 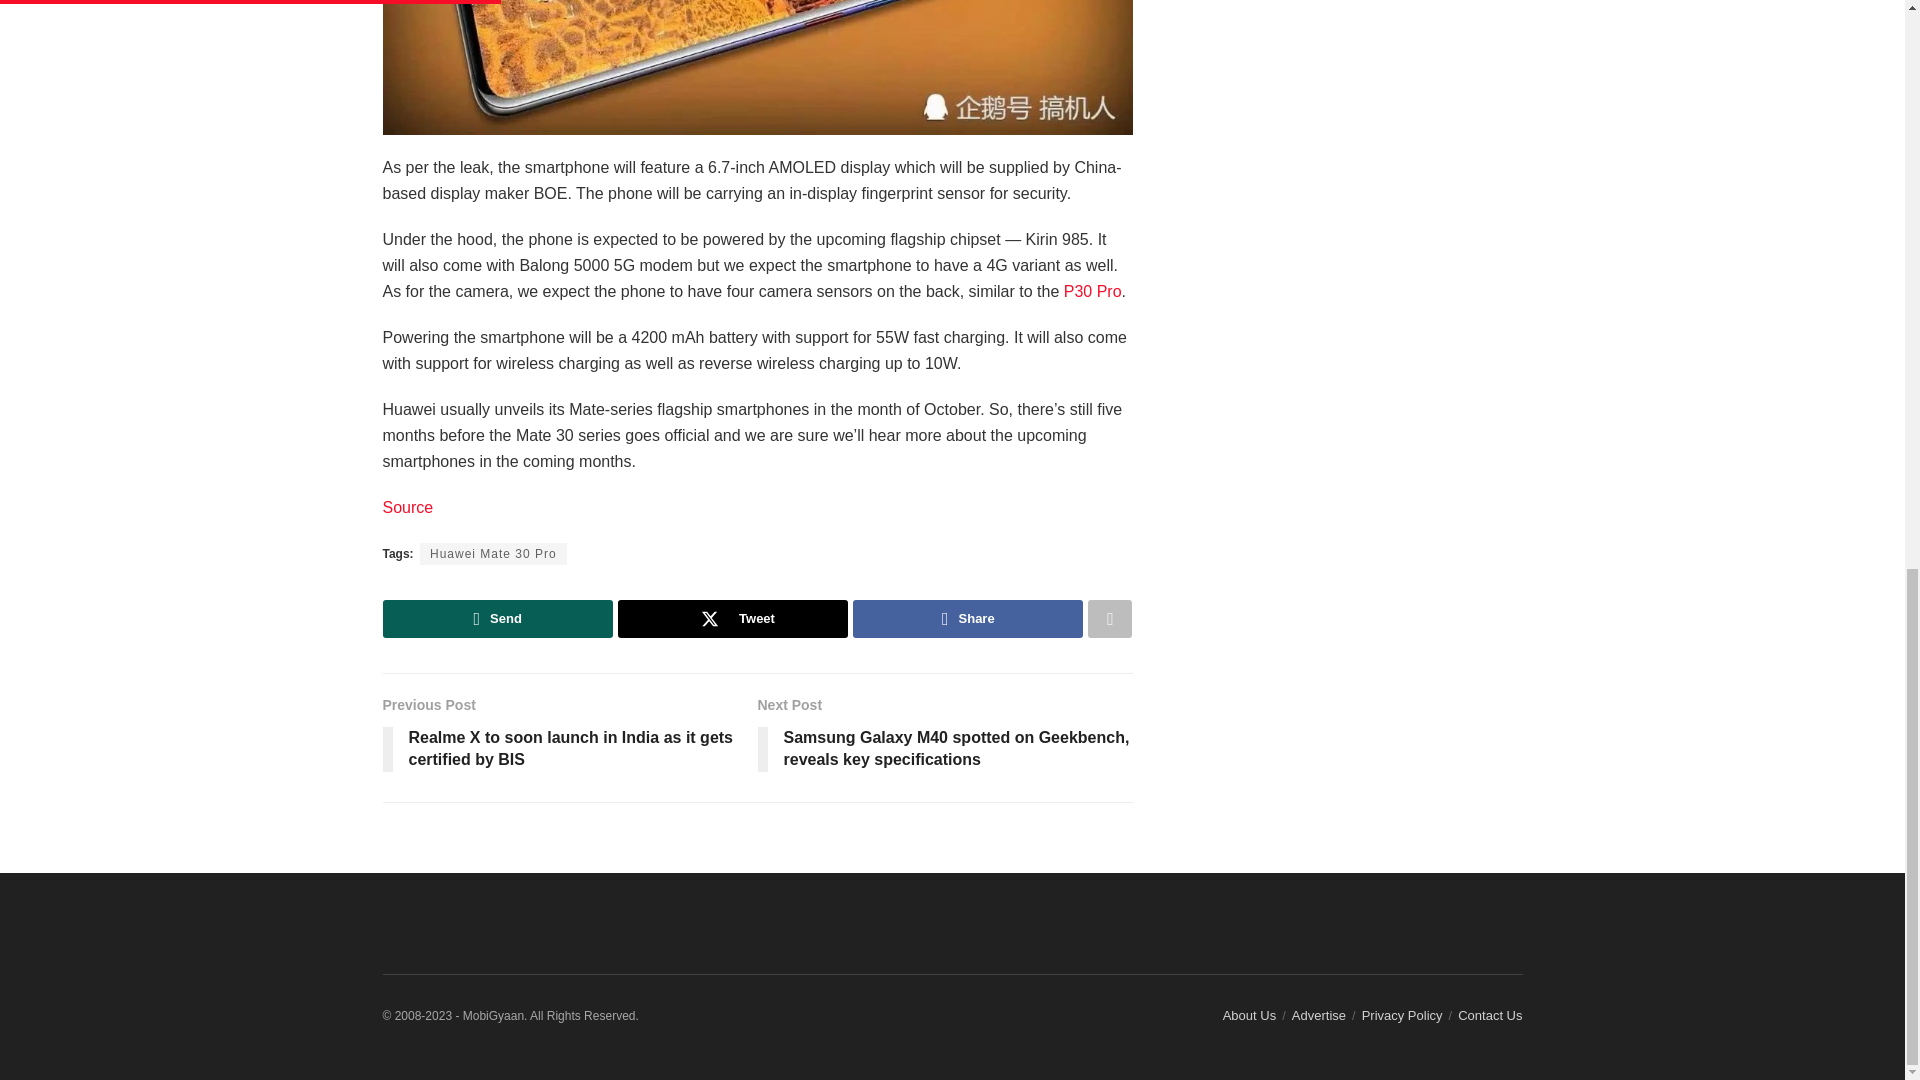 I want to click on Source, so click(x=408, y=507).